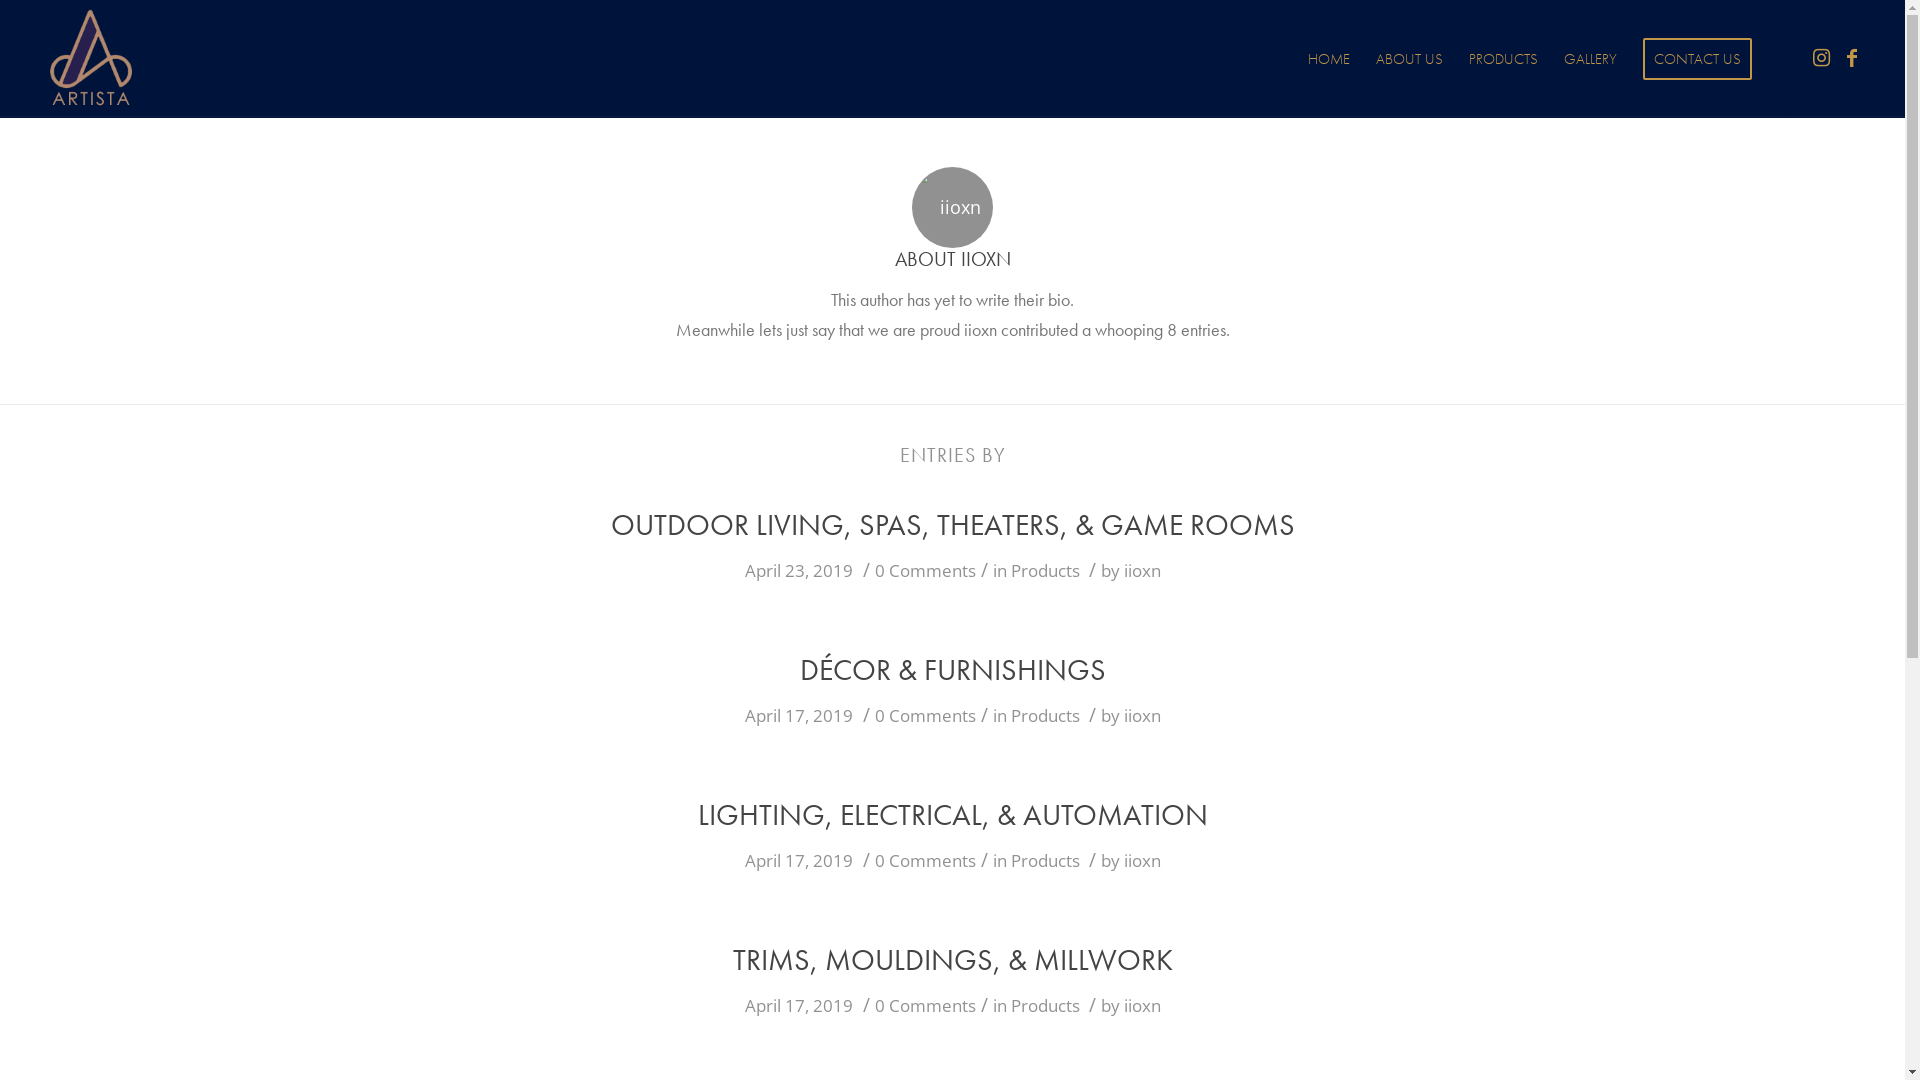  Describe the element at coordinates (1822, 58) in the screenshot. I see `Instagram` at that location.